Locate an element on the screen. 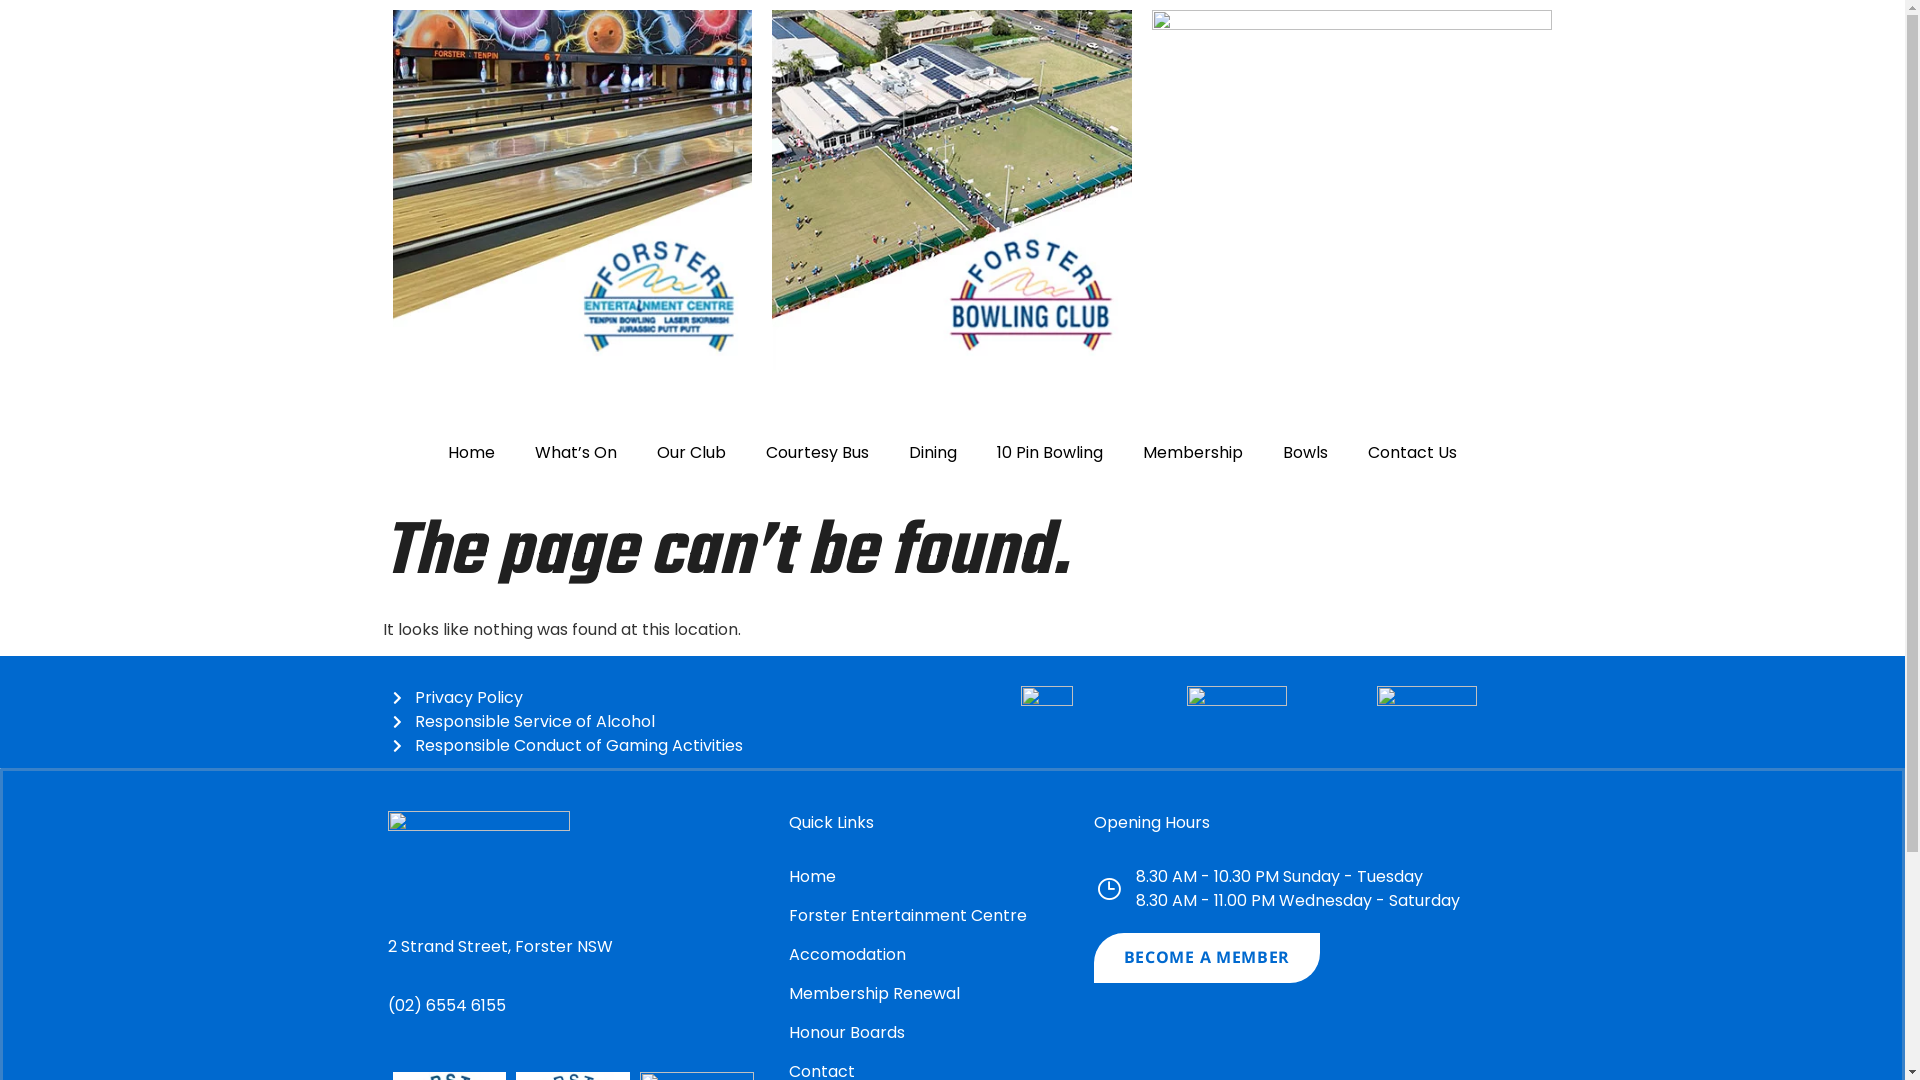 This screenshot has height=1080, width=1920. Forster Entertainment Centre is located at coordinates (942, 916).